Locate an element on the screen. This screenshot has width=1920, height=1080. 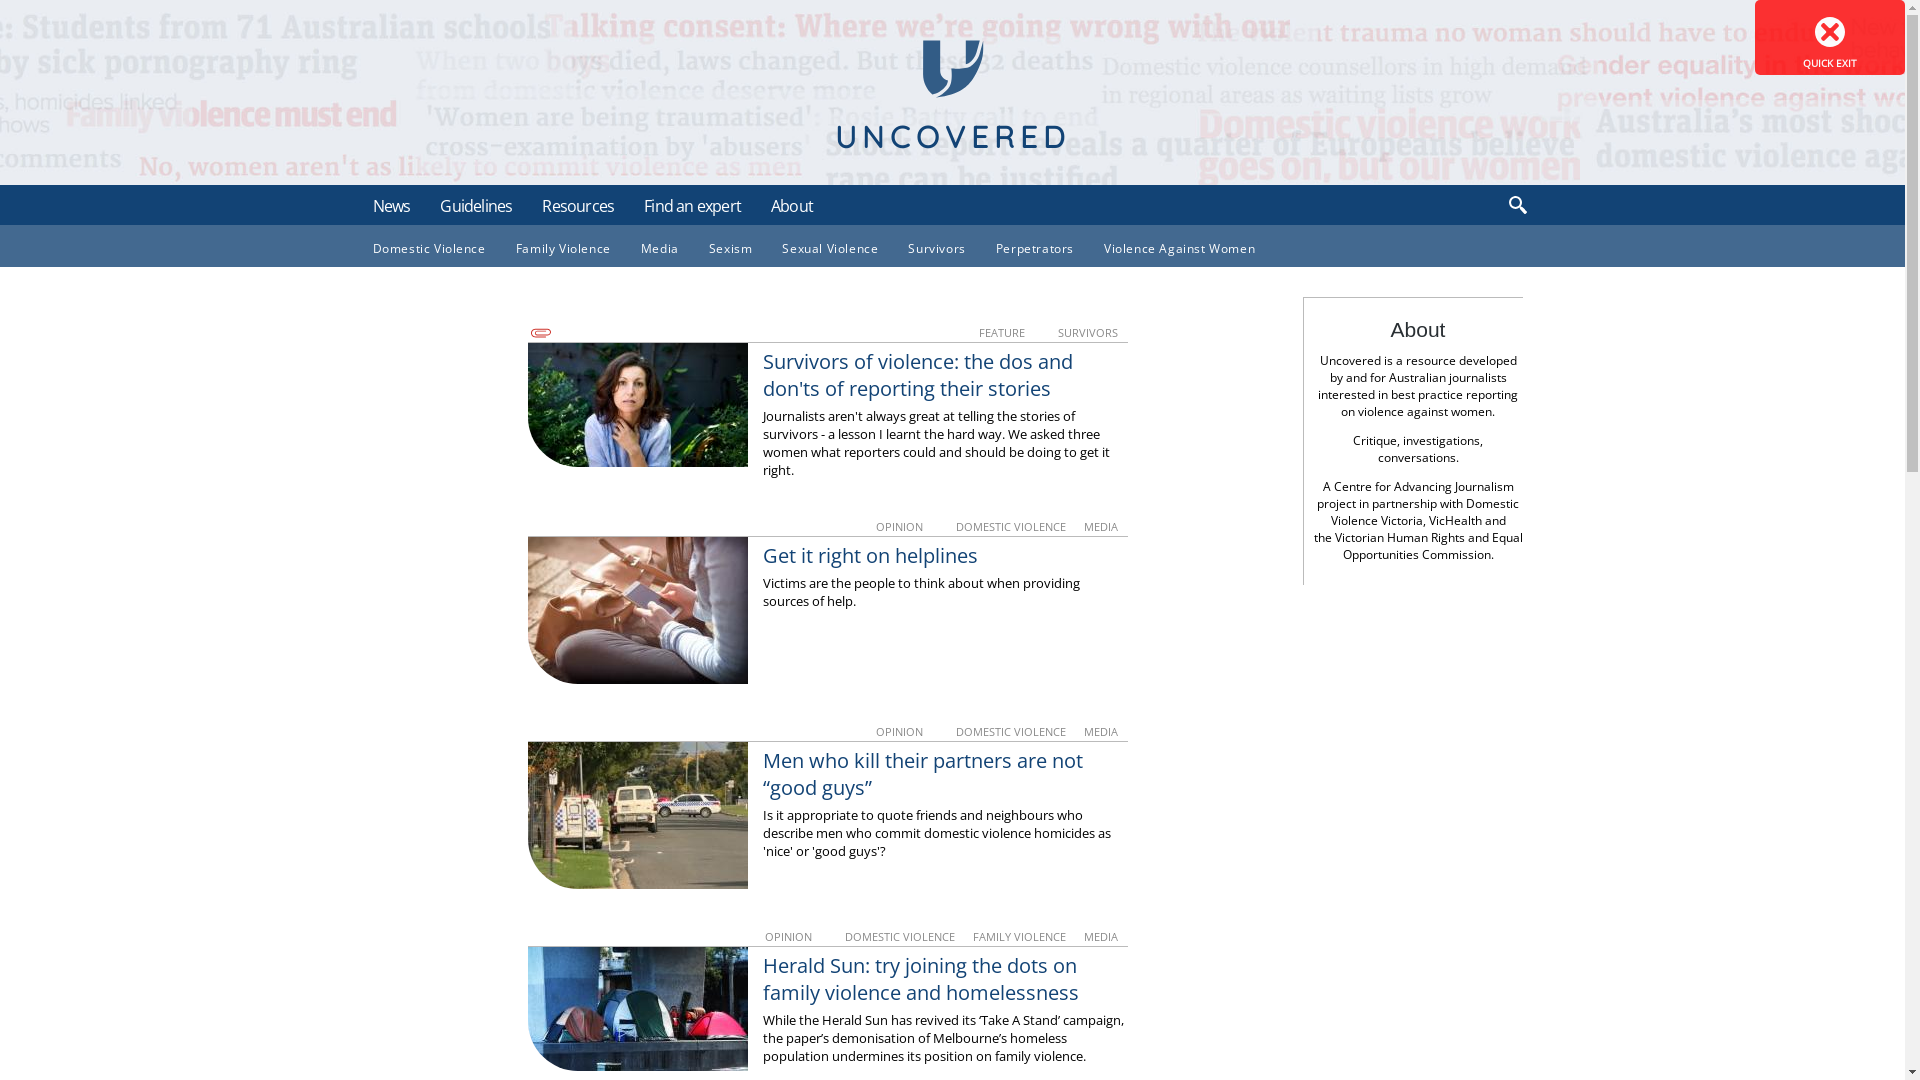
Domestic Violence is located at coordinates (428, 248).